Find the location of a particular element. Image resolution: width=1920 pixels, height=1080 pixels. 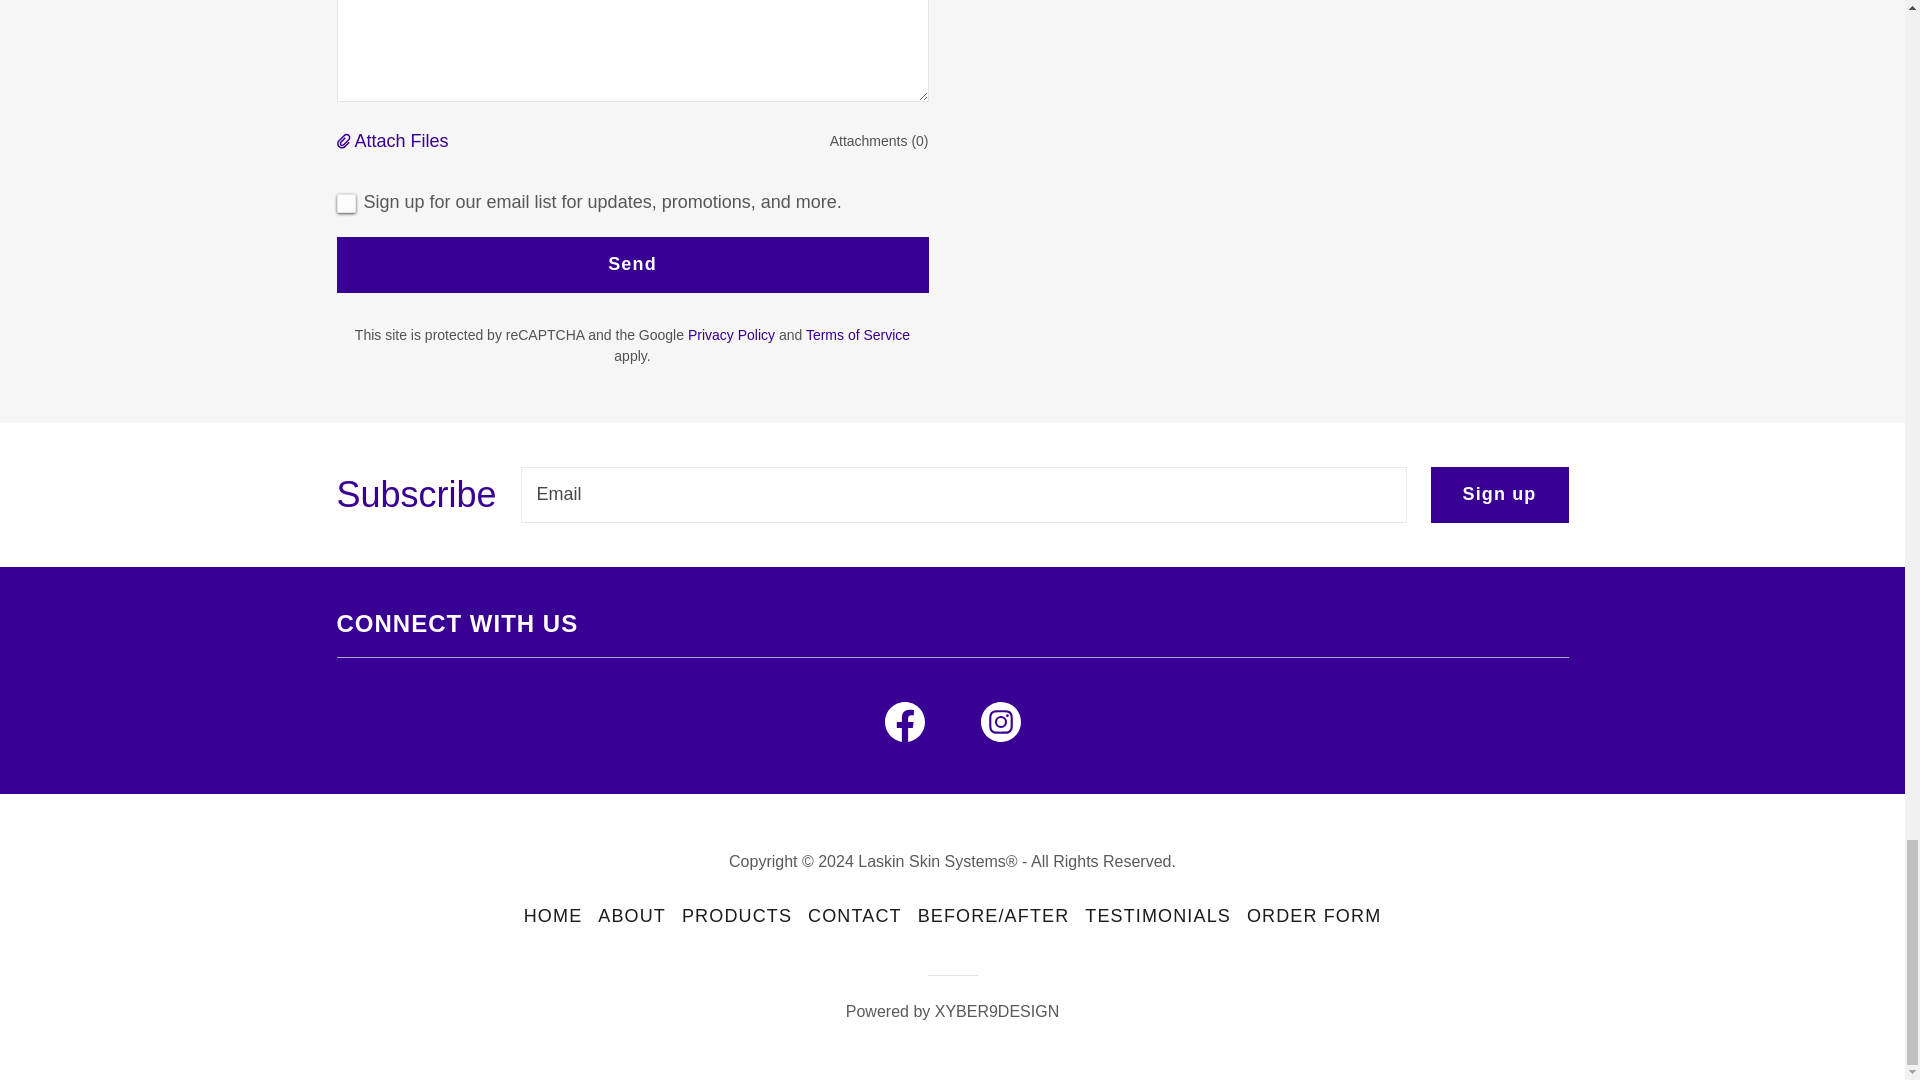

ABOUT is located at coordinates (631, 916).